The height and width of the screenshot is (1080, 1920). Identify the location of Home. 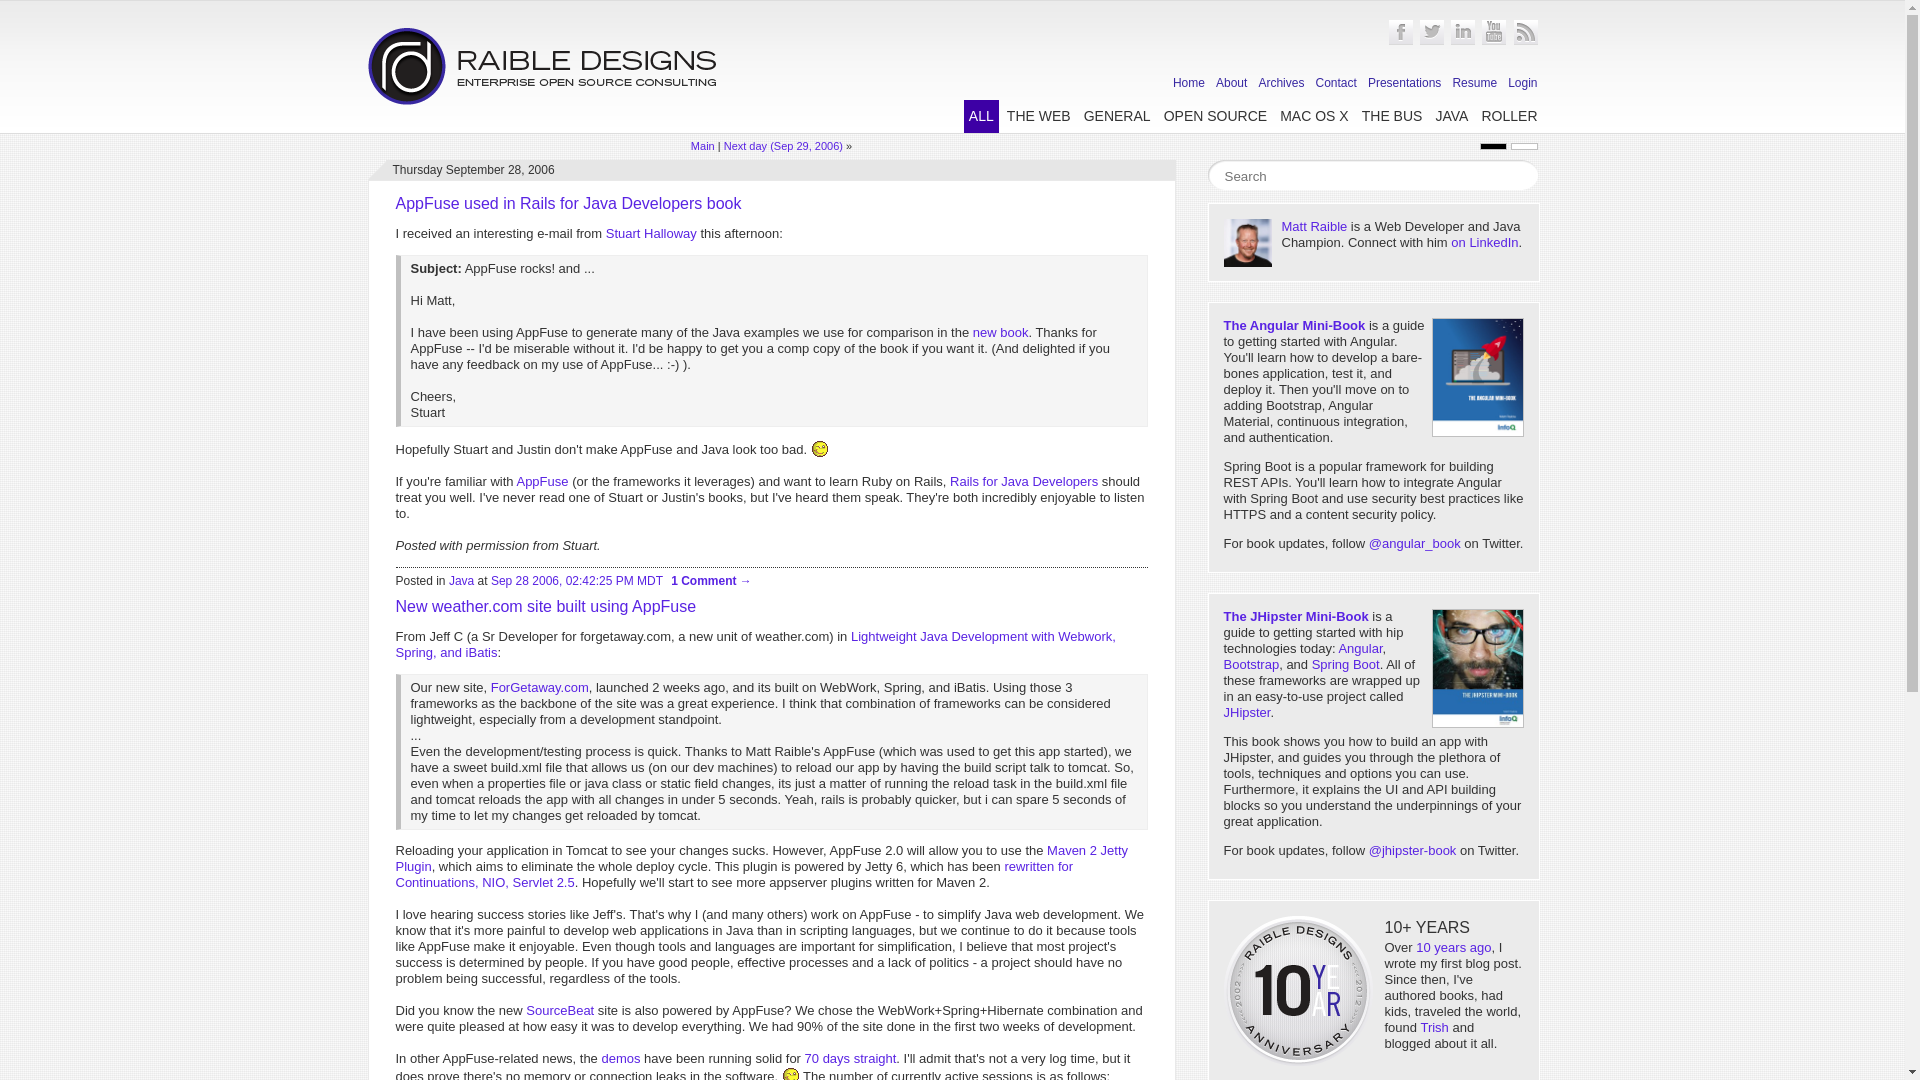
(1189, 82).